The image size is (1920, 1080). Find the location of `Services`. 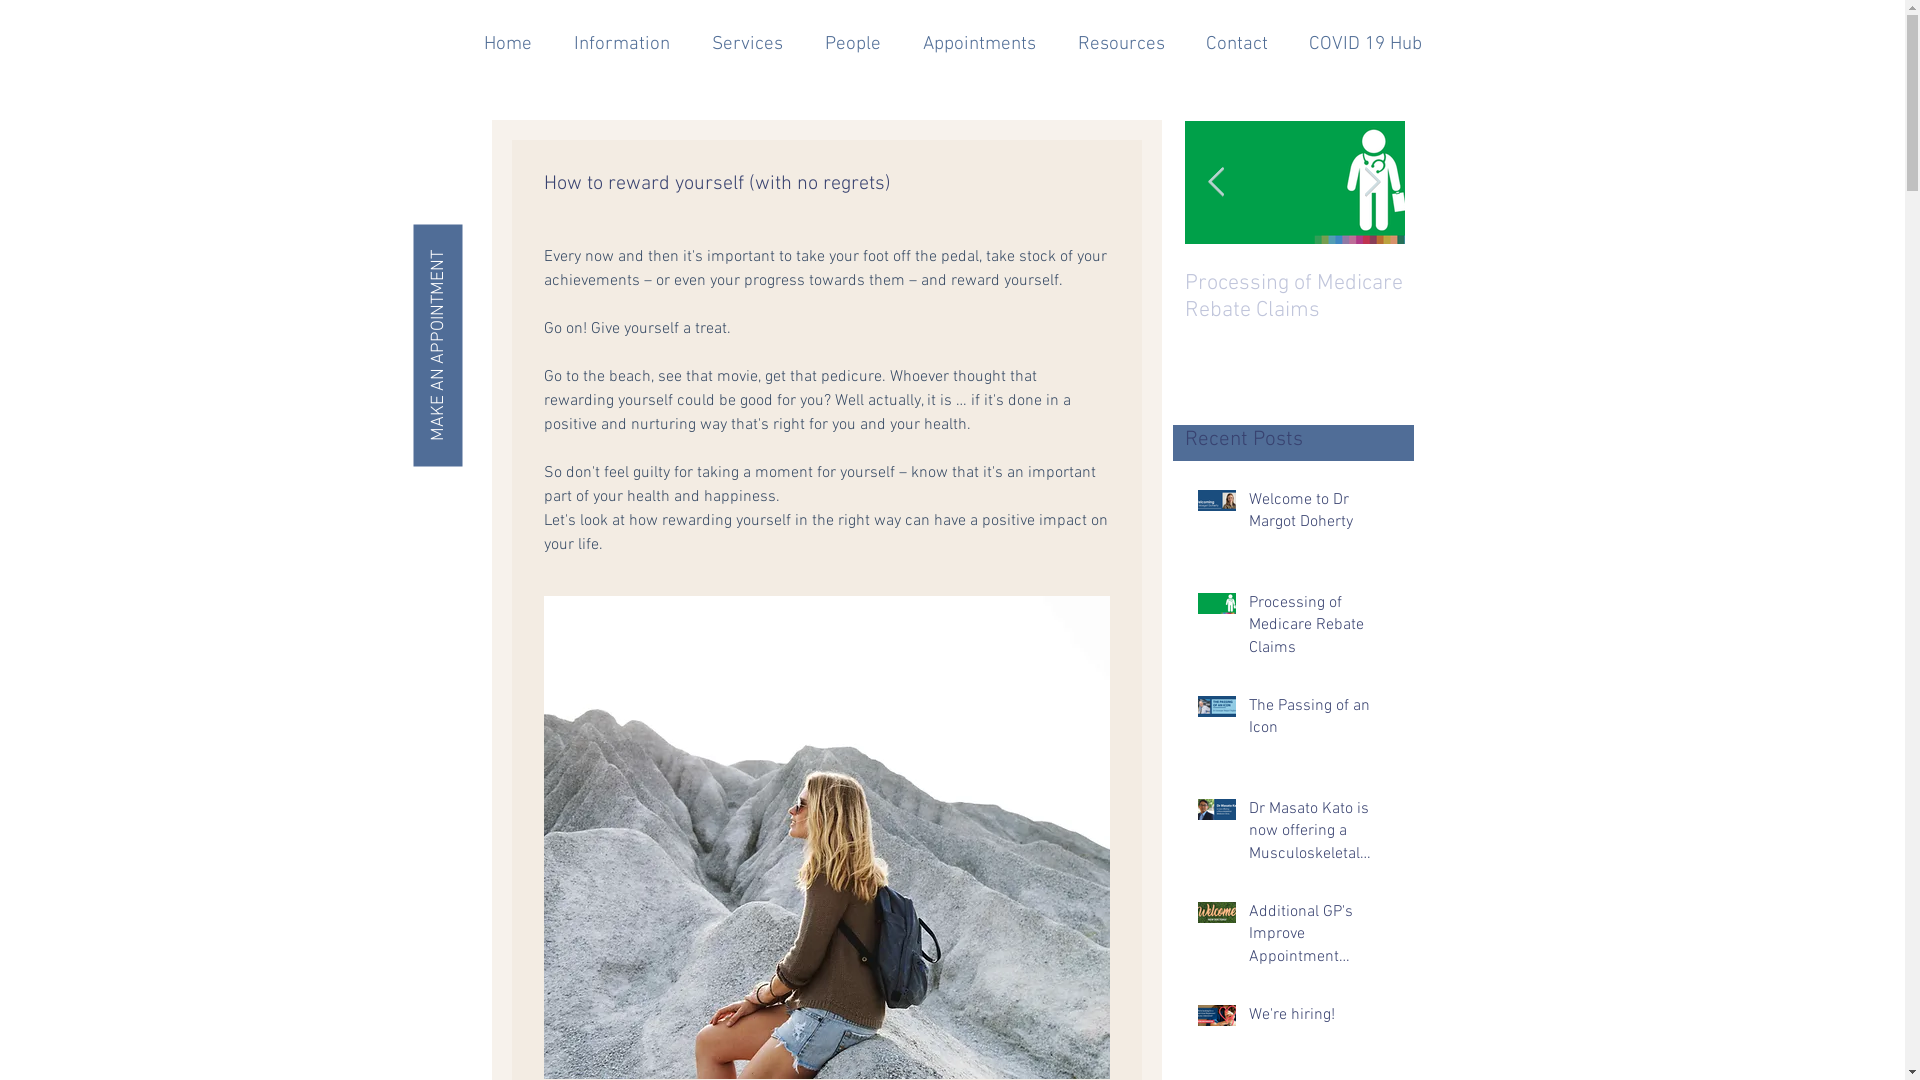

Services is located at coordinates (746, 44).